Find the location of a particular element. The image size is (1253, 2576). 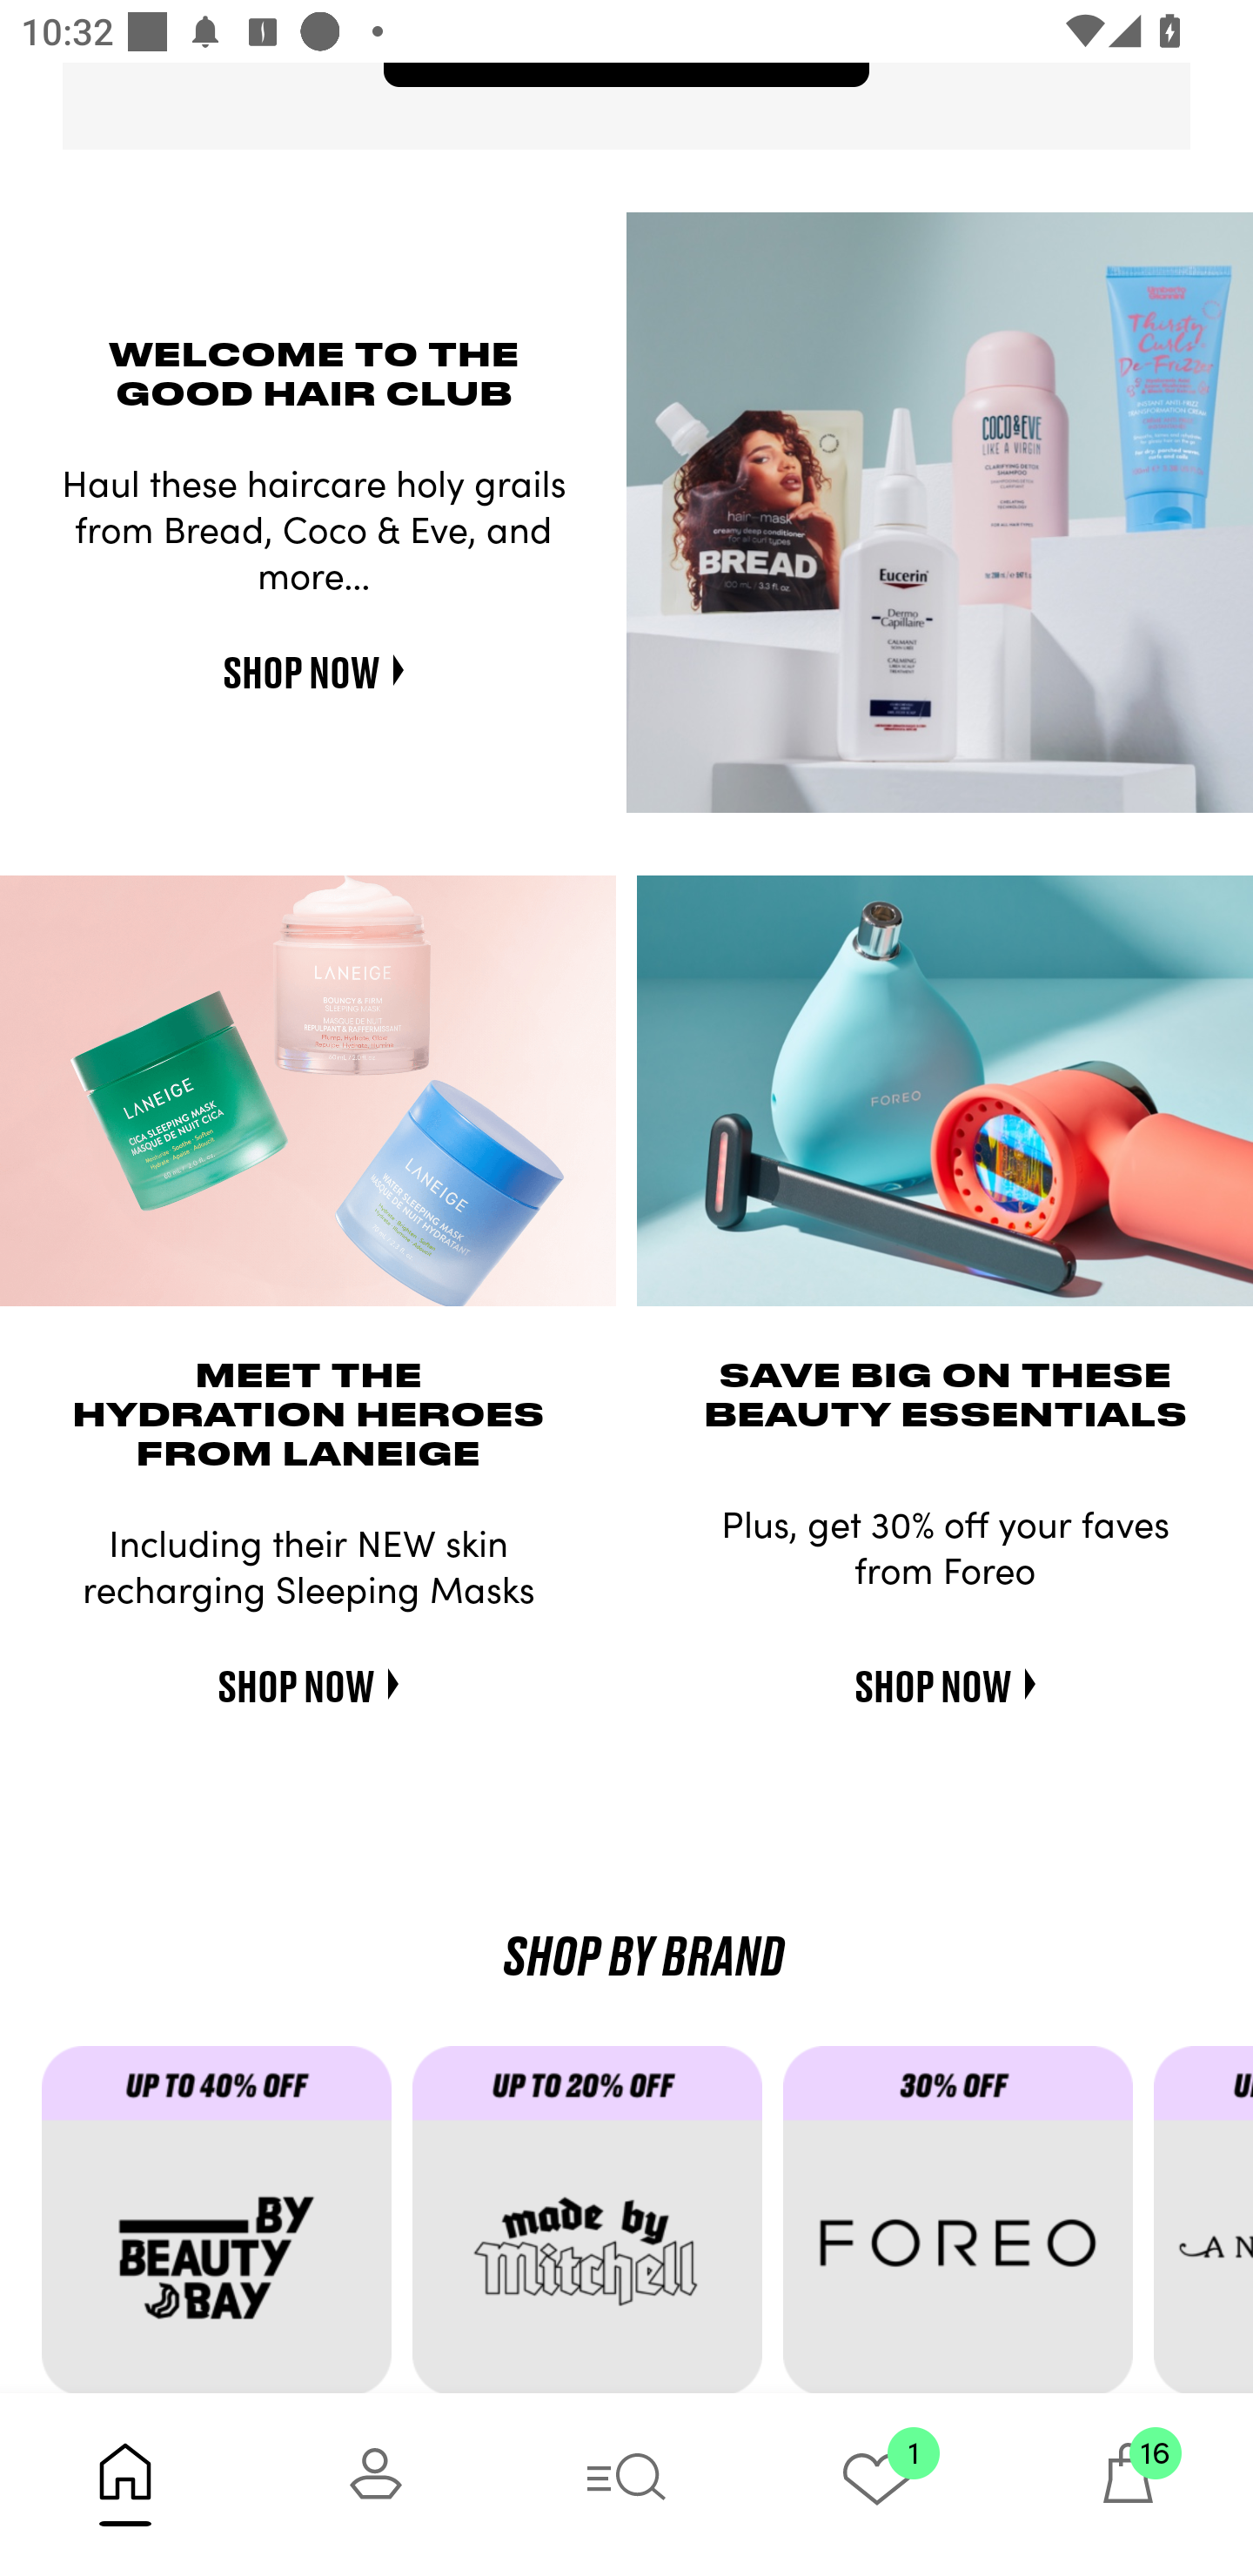

1 is located at coordinates (877, 2484).